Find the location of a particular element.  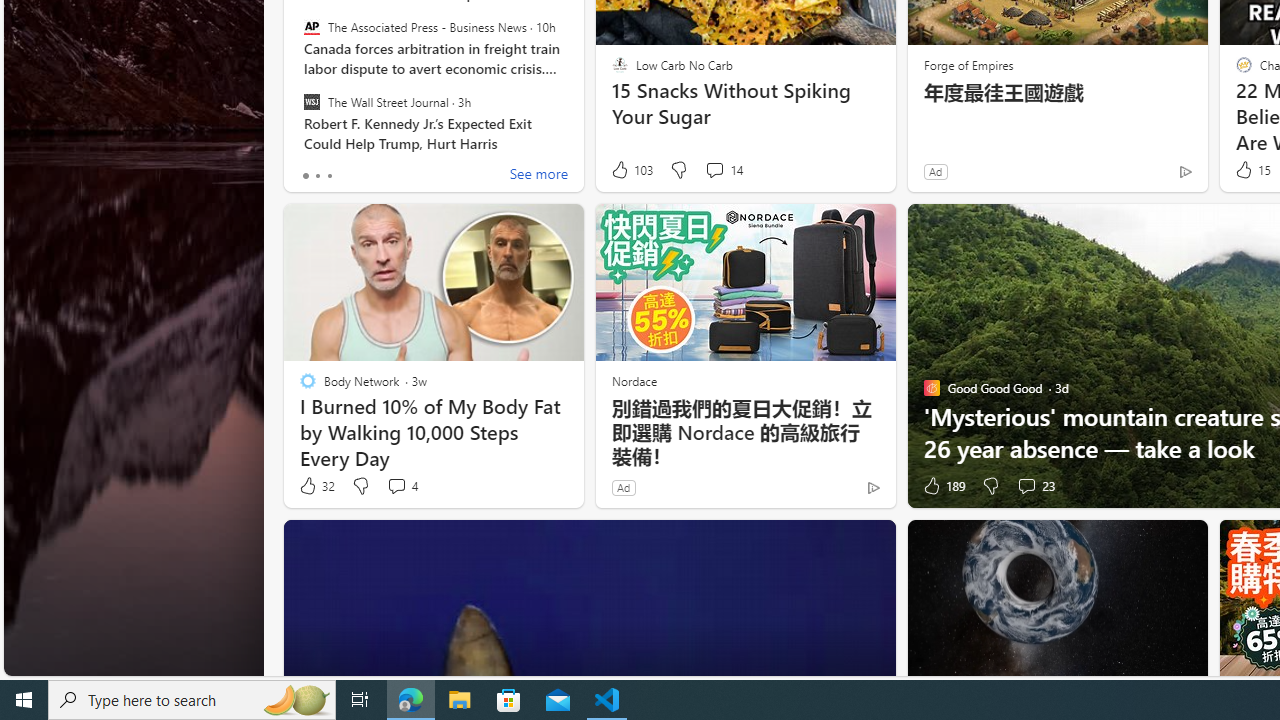

The Associated Press - Business News is located at coordinates (312, 27).